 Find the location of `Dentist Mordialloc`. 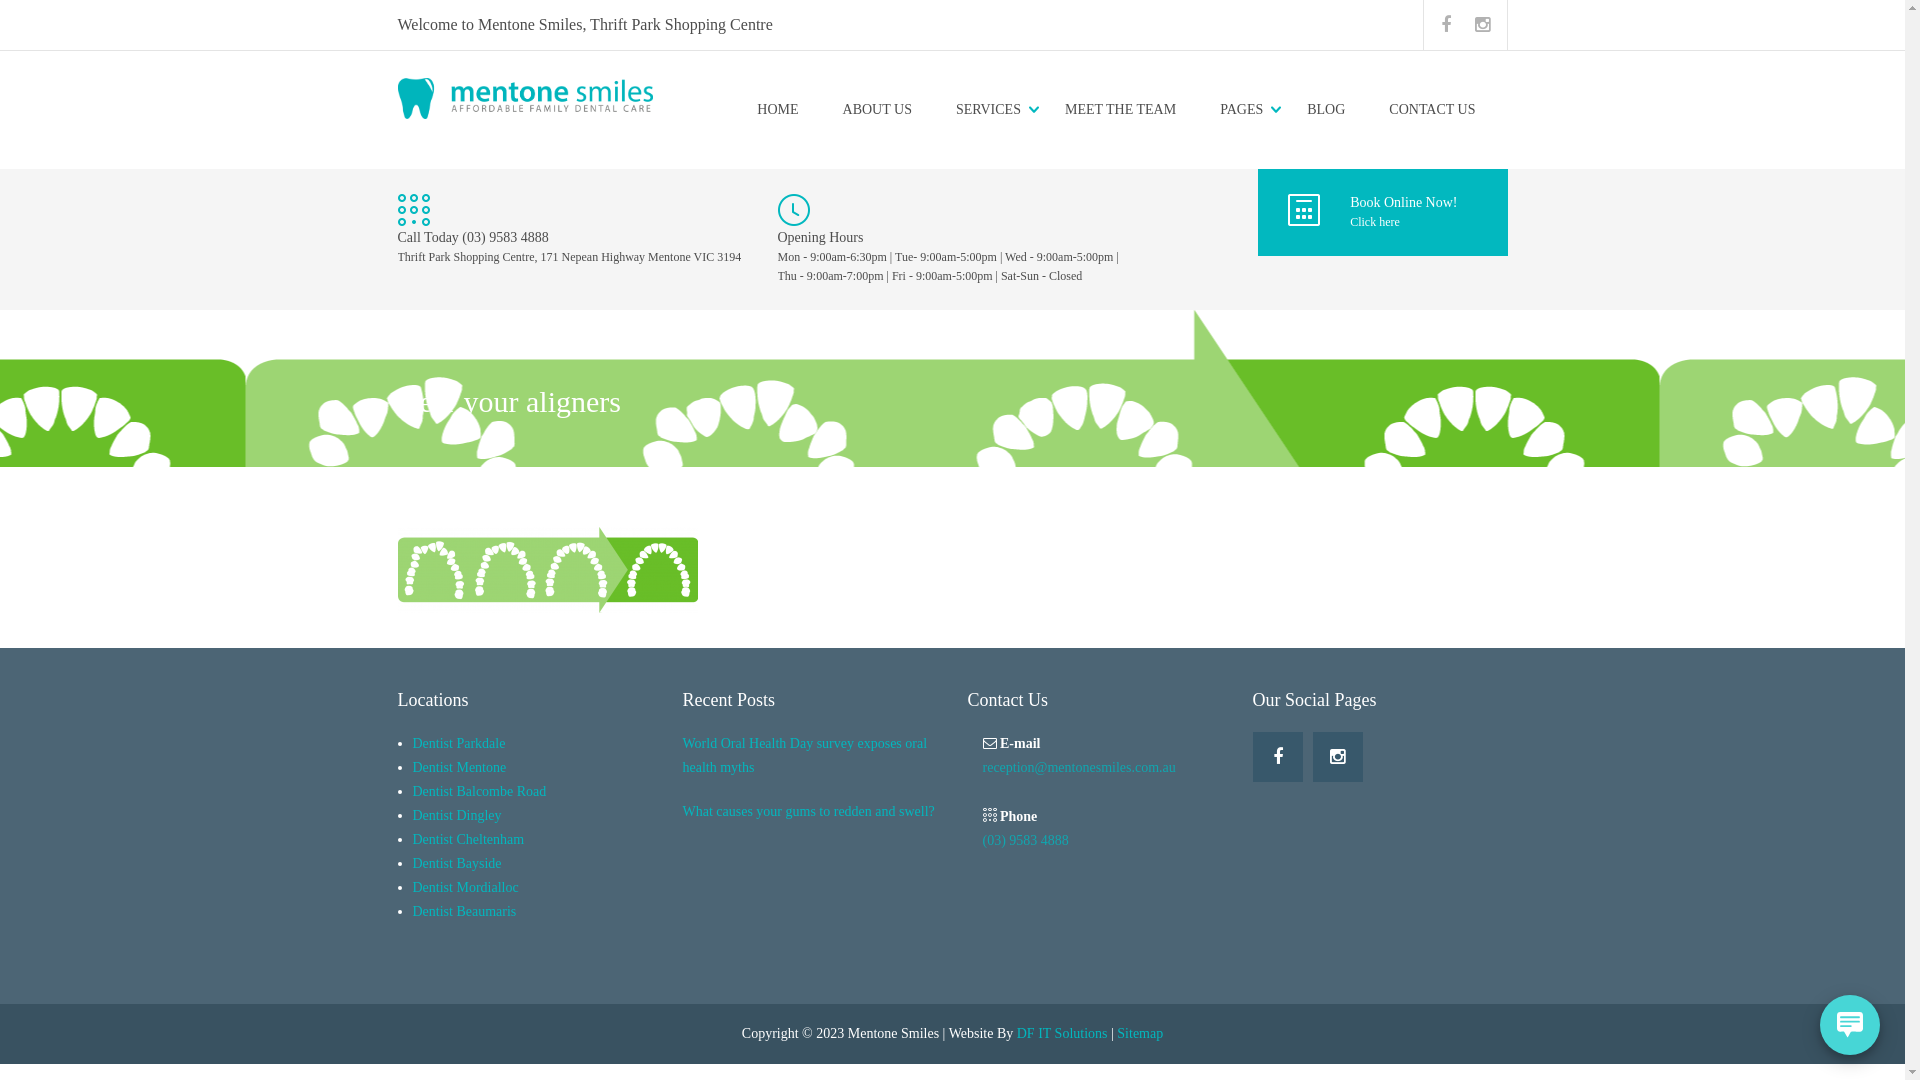

Dentist Mordialloc is located at coordinates (465, 888).